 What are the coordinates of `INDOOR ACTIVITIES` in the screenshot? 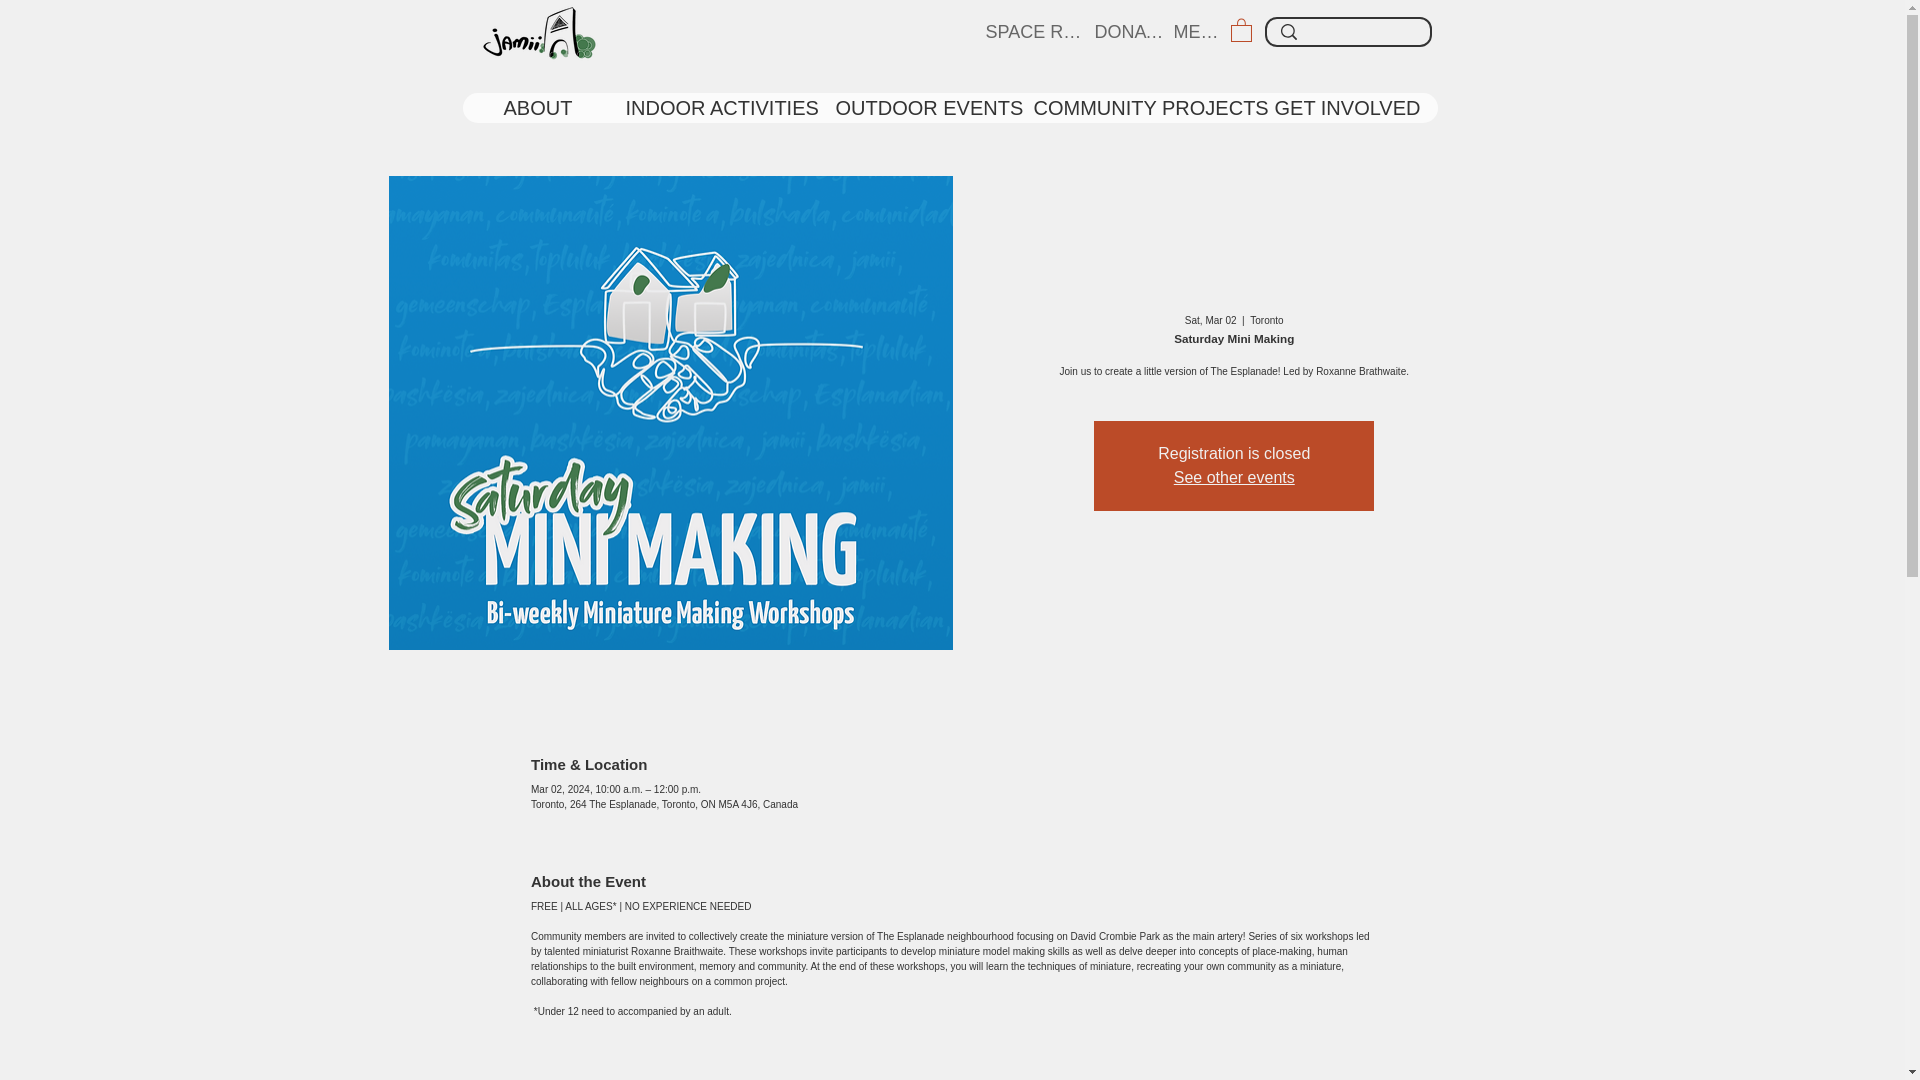 It's located at (714, 108).